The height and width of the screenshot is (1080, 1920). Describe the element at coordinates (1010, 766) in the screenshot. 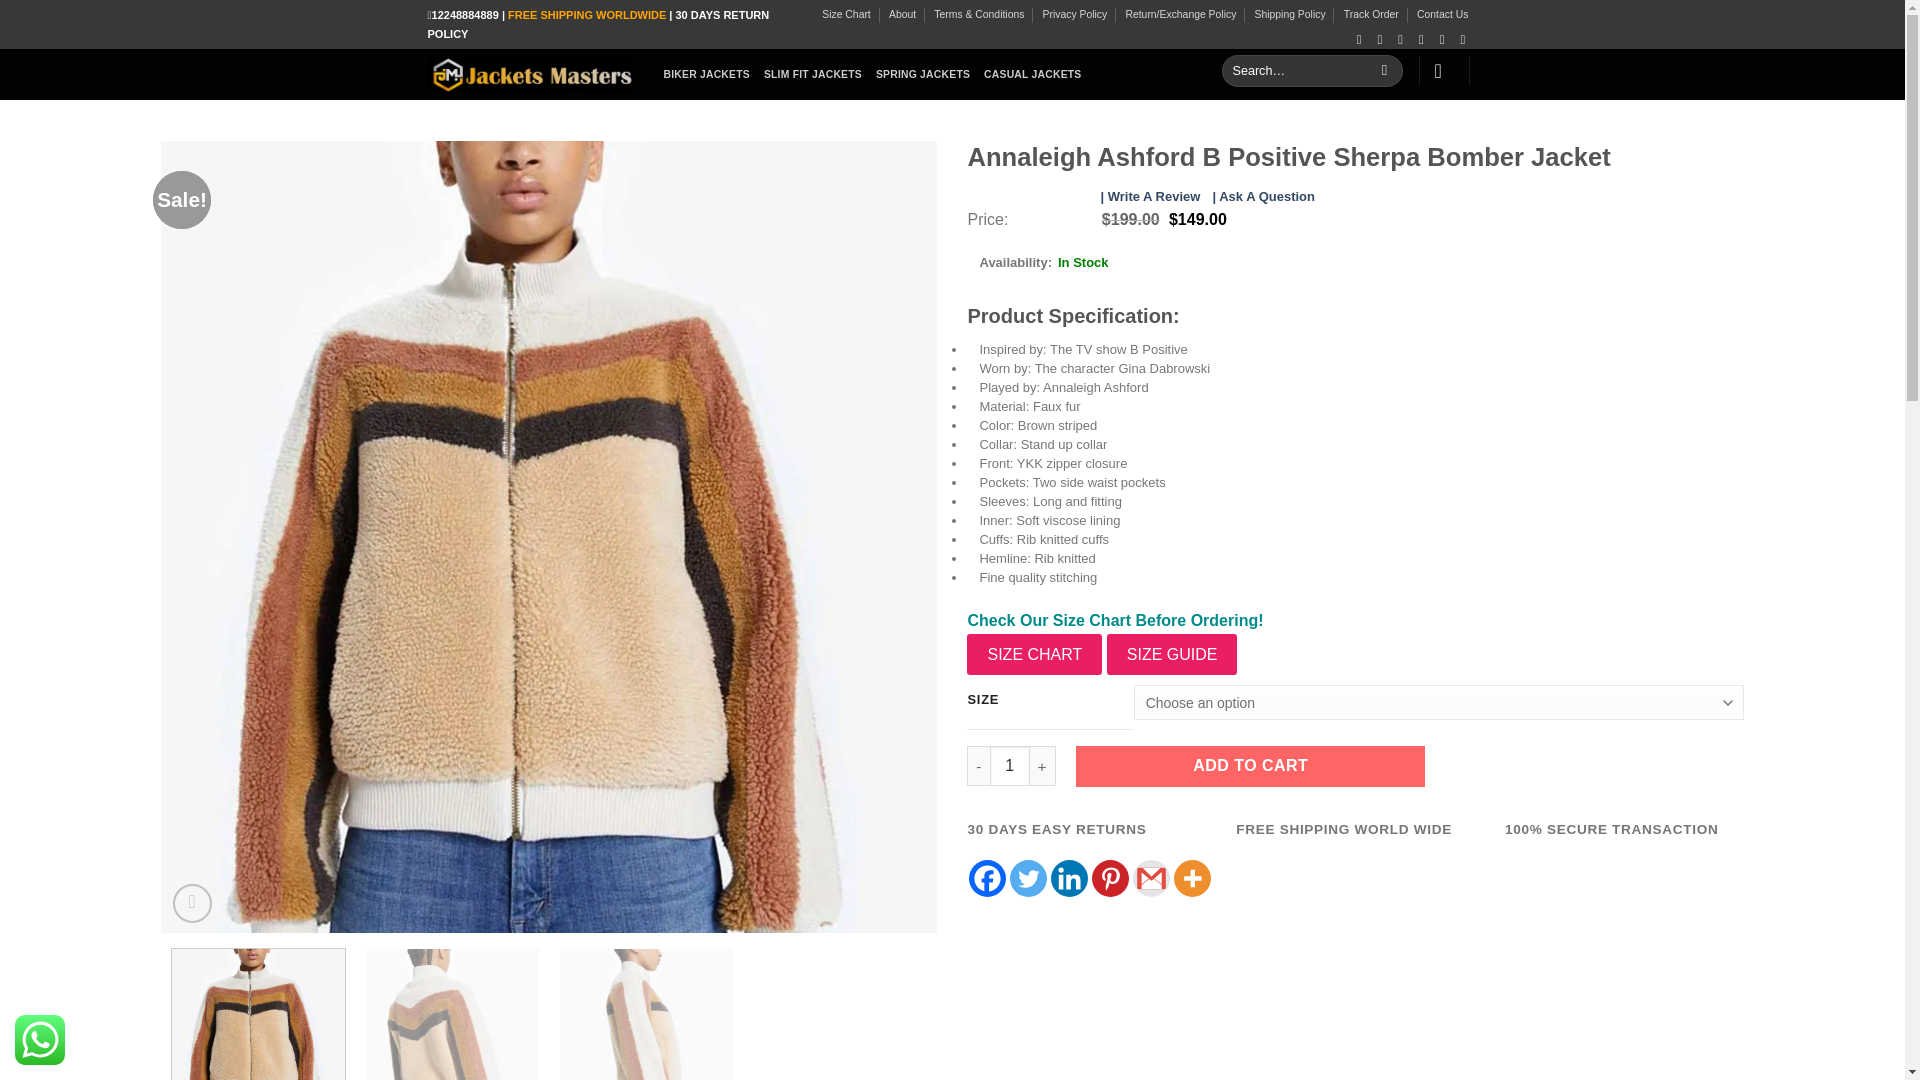

I see `Qty` at that location.